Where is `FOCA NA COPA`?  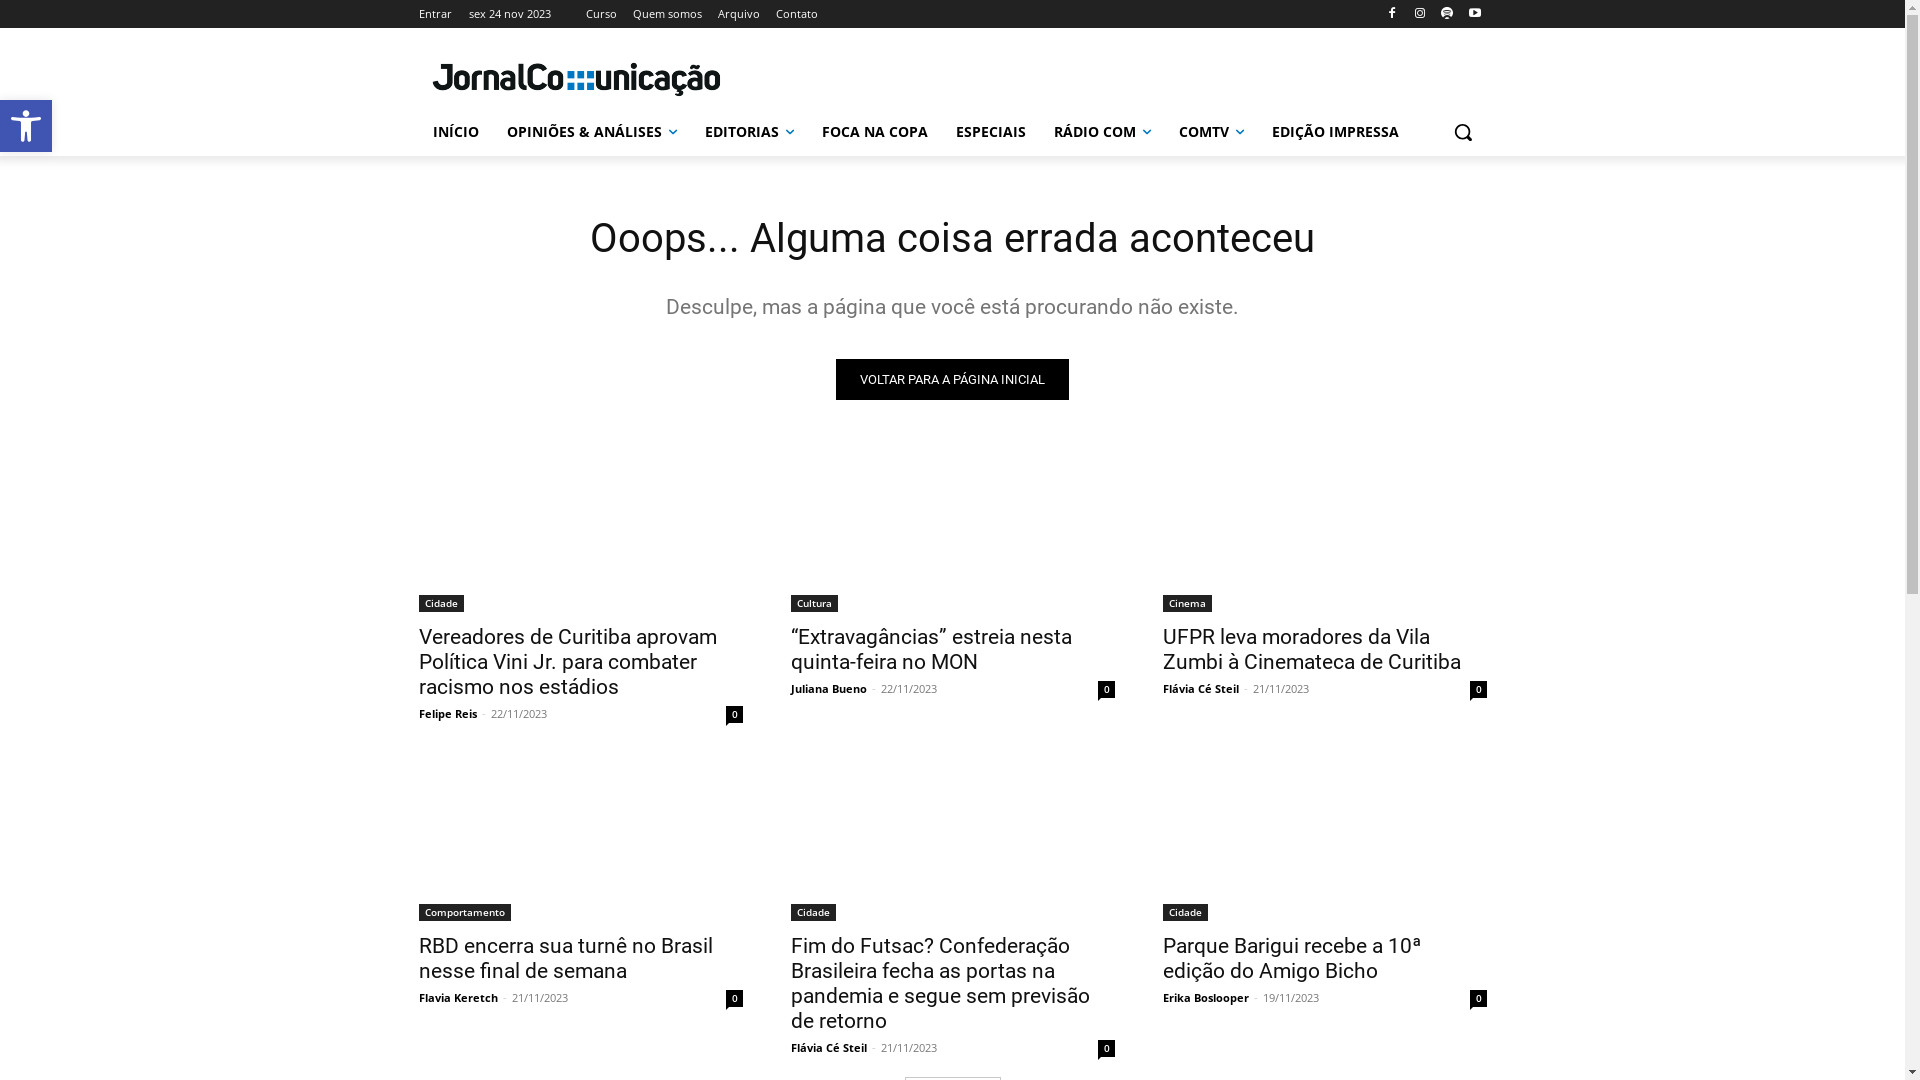 FOCA NA COPA is located at coordinates (875, 132).